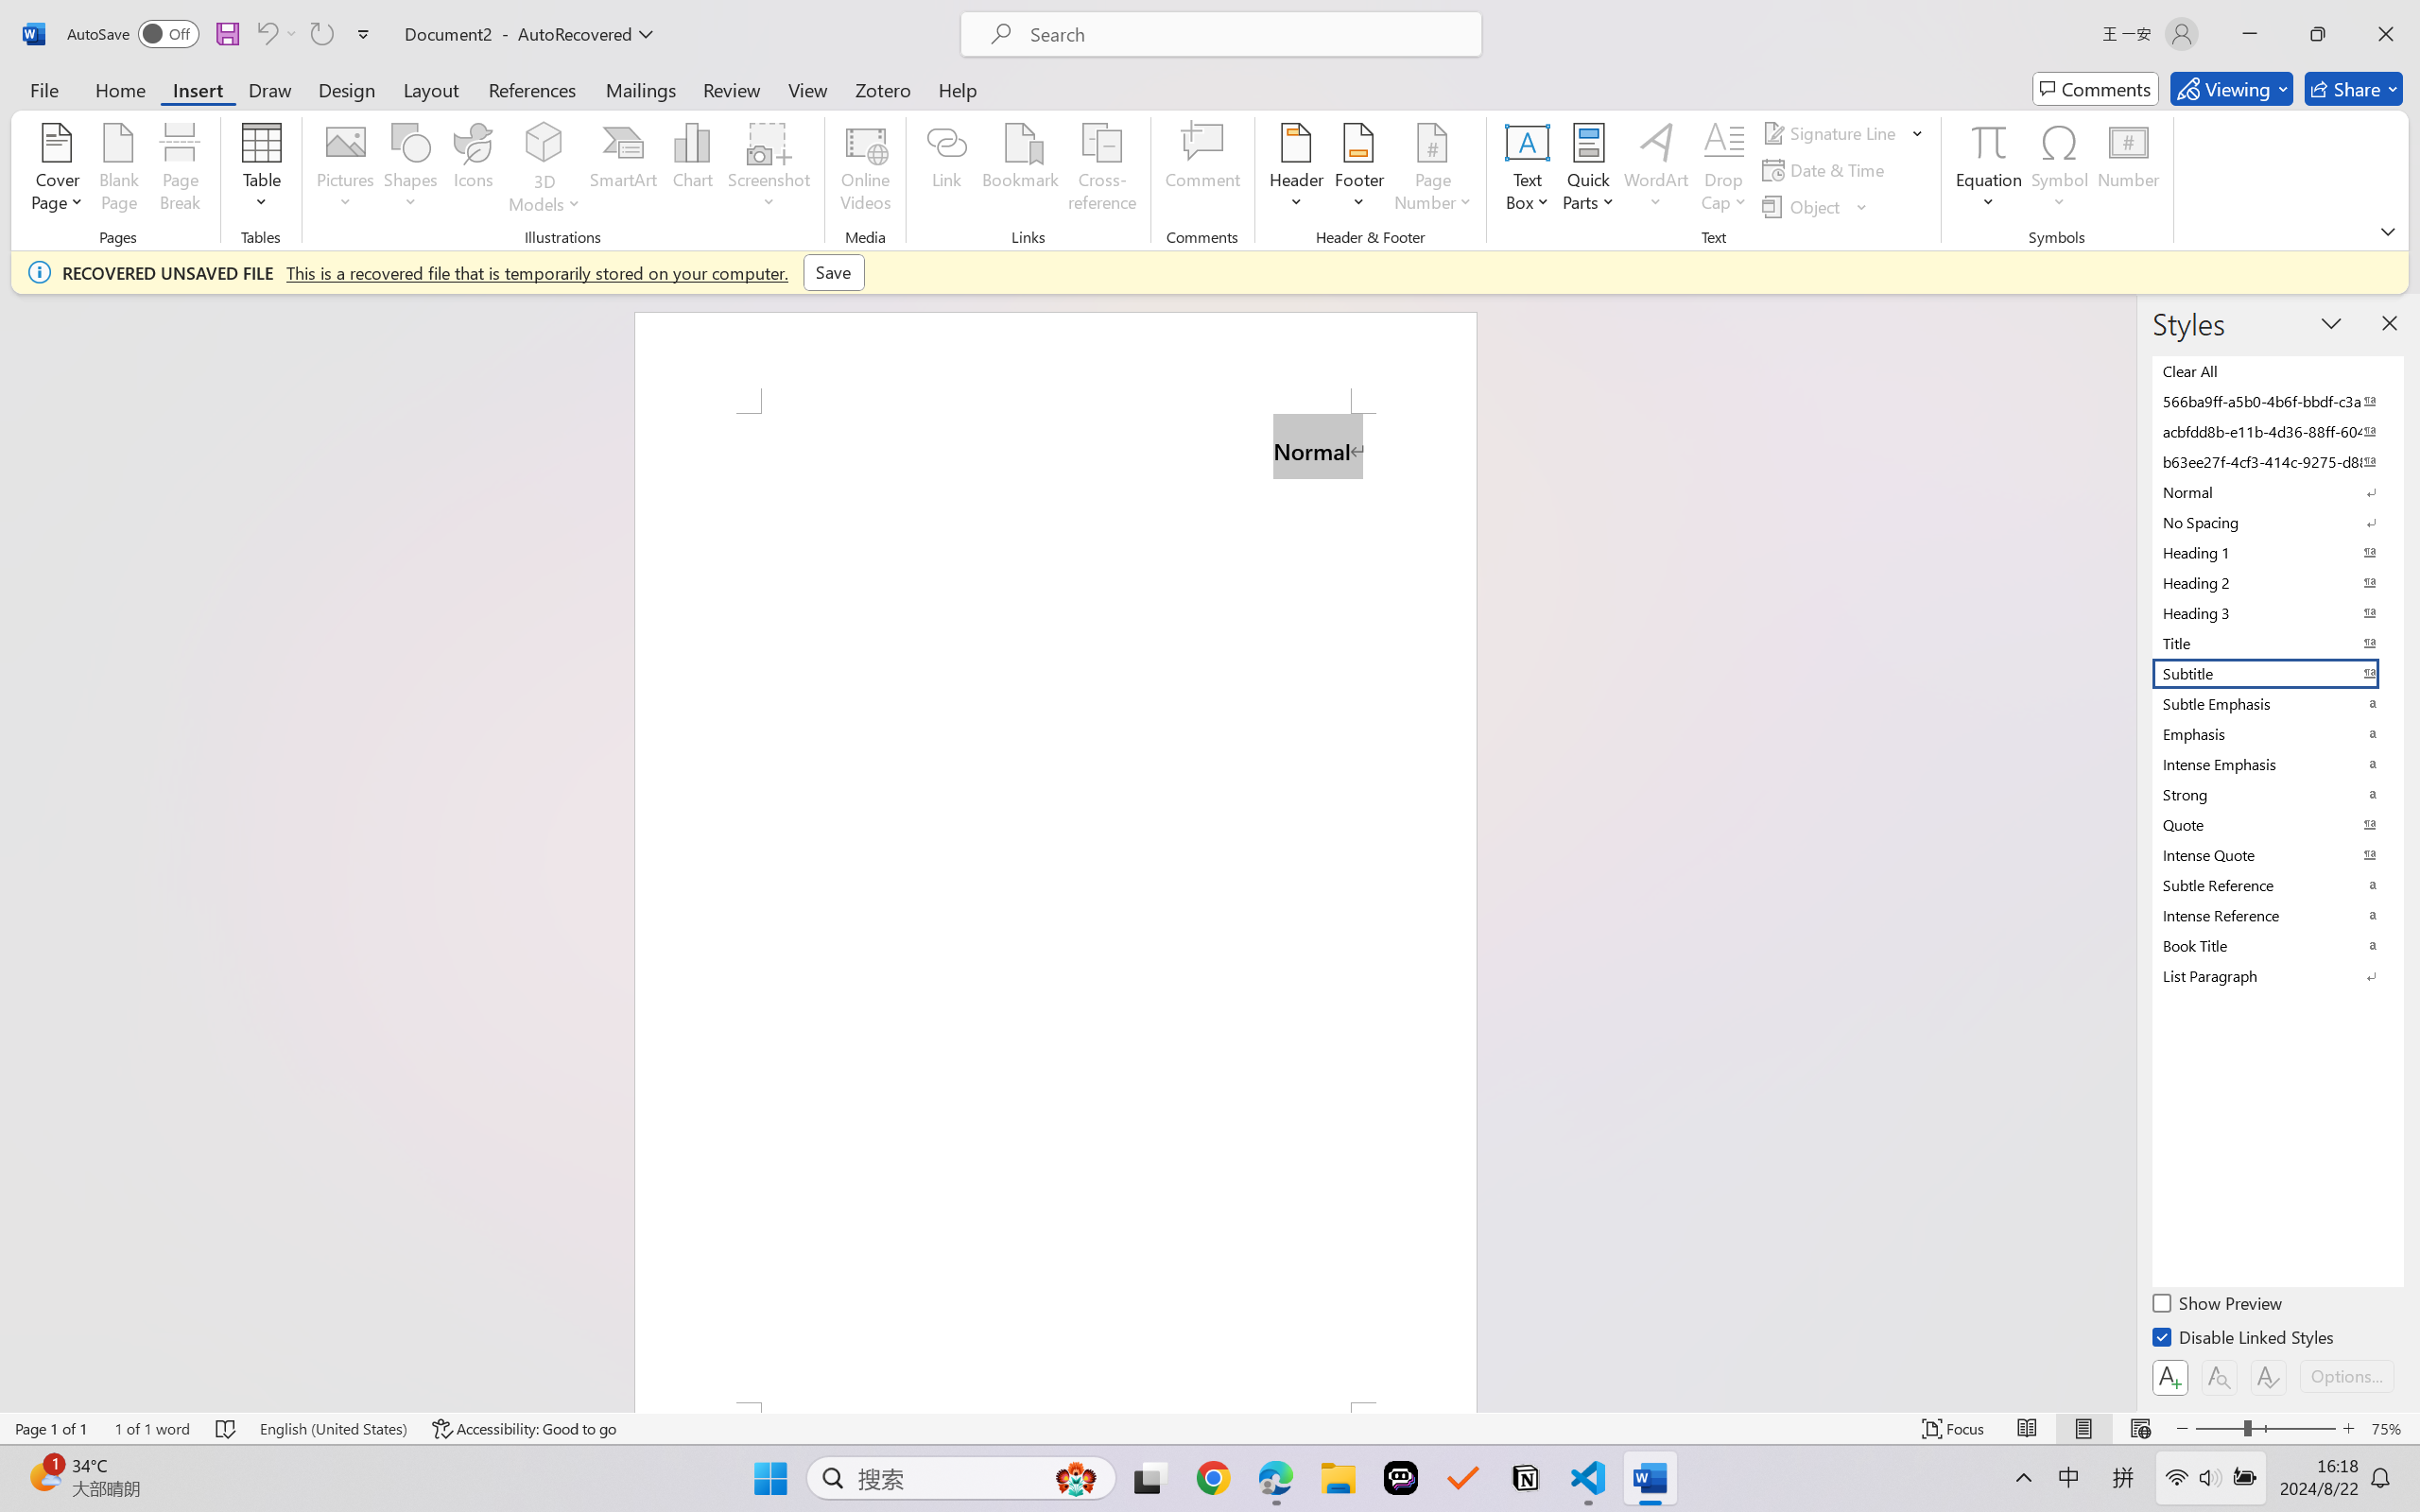 The height and width of the screenshot is (1512, 2420). I want to click on Book Title, so click(2276, 946).